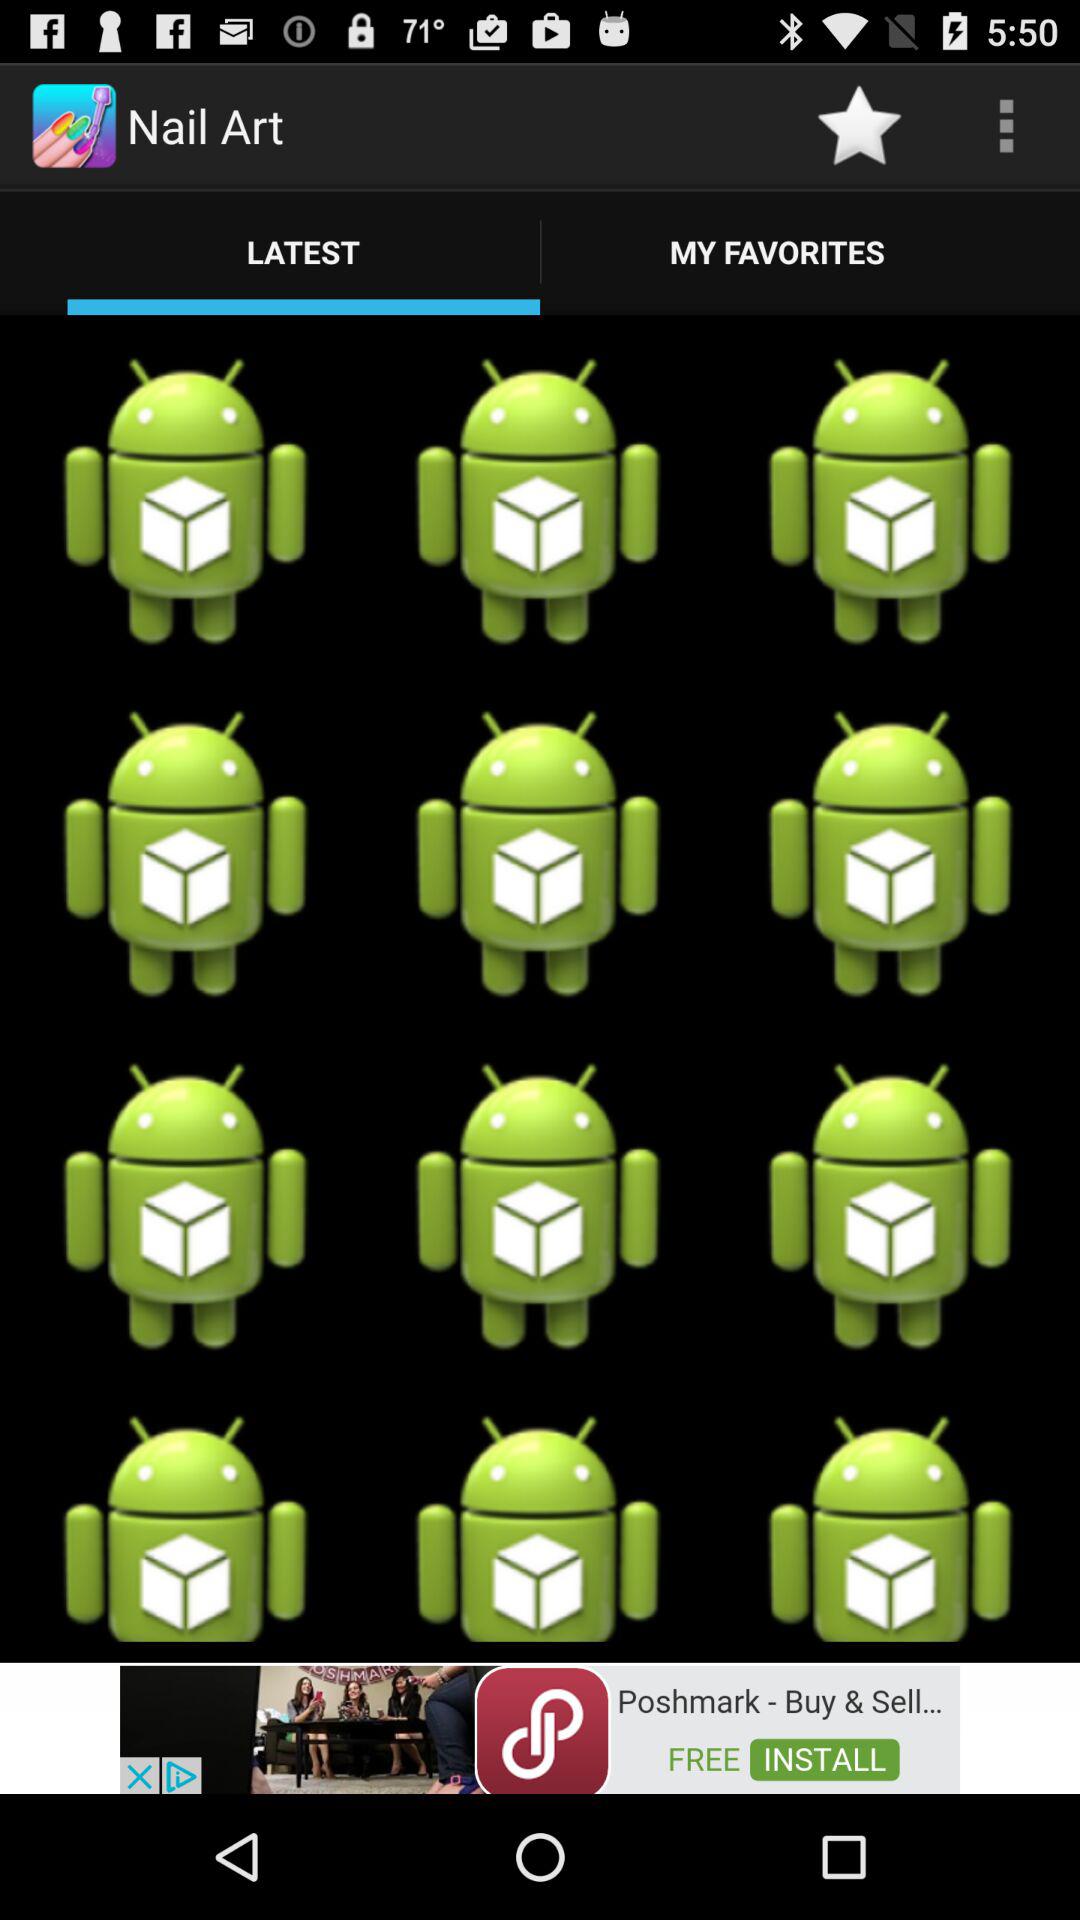  What do you see at coordinates (539, 854) in the screenshot?
I see `select the 2nd android  in the 2nd row 2nd column` at bounding box center [539, 854].